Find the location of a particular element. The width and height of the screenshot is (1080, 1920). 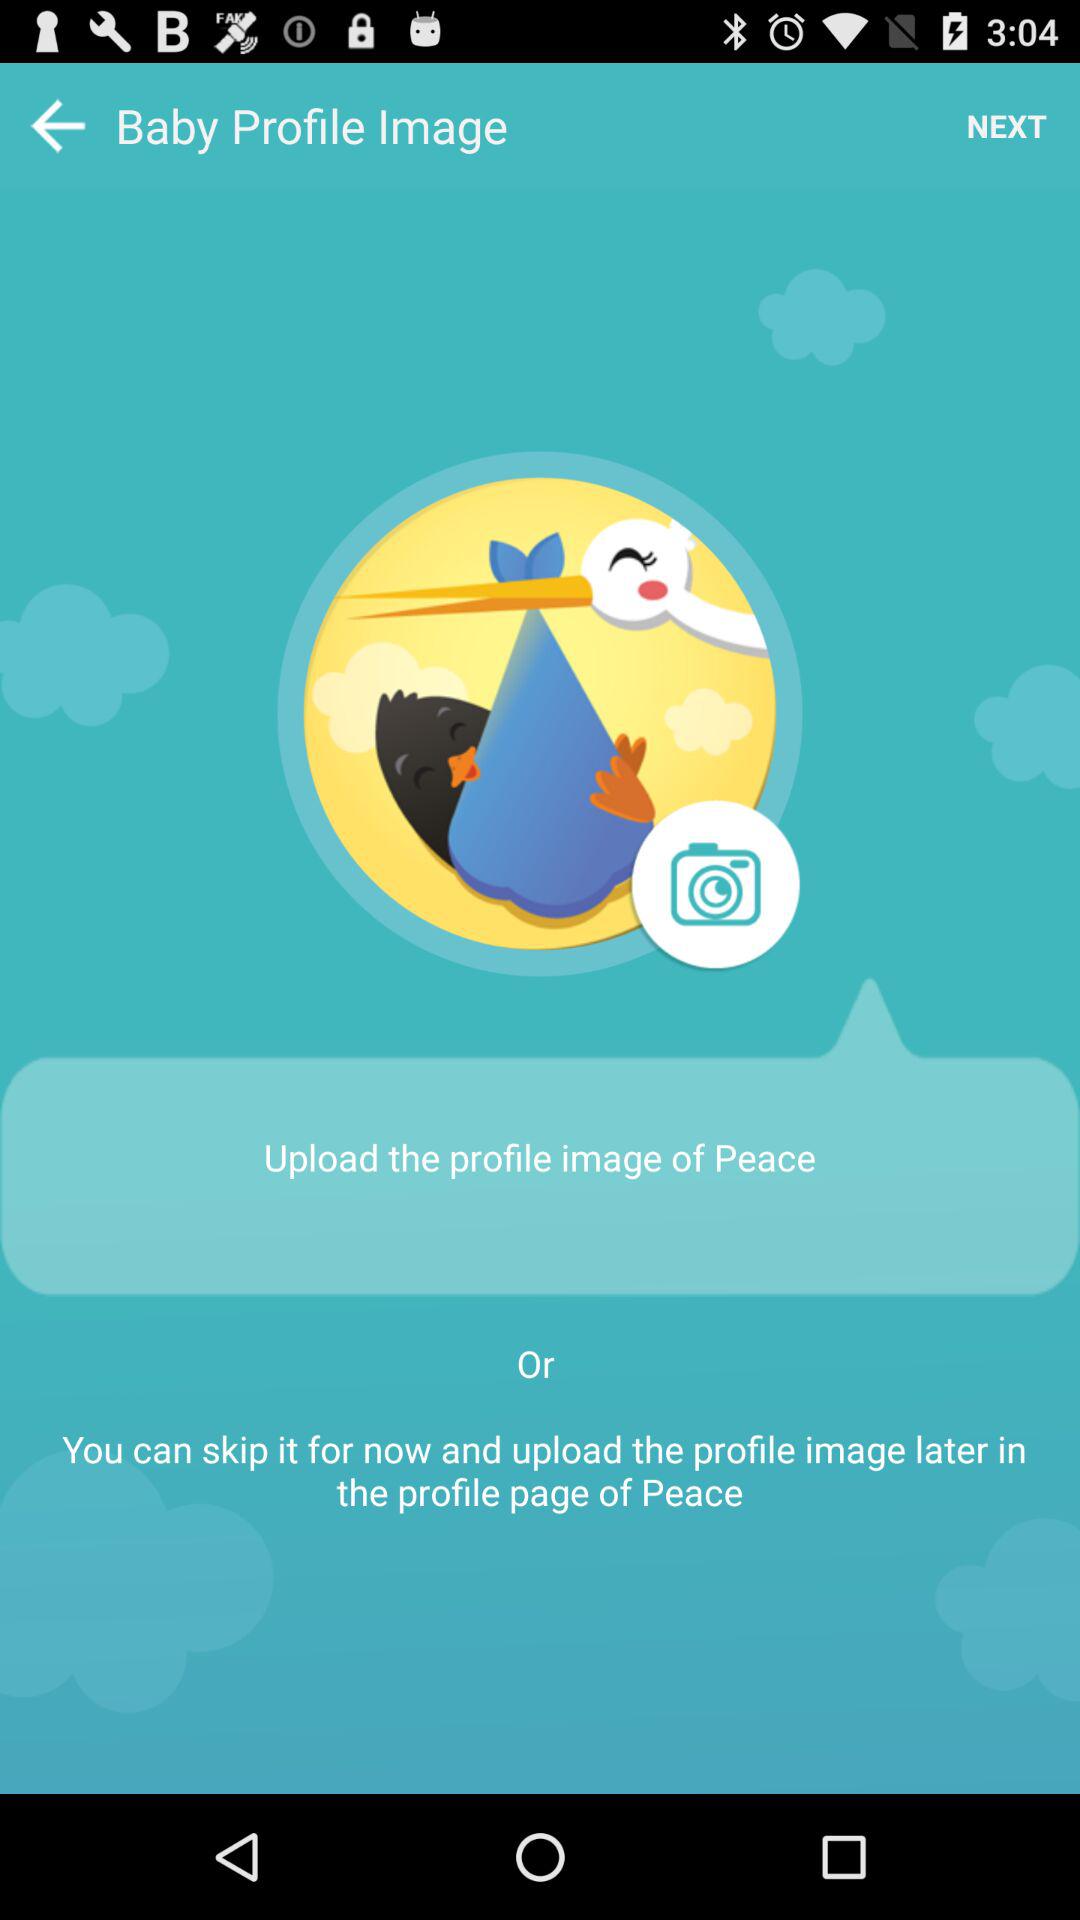

flip to next icon is located at coordinates (1006, 126).